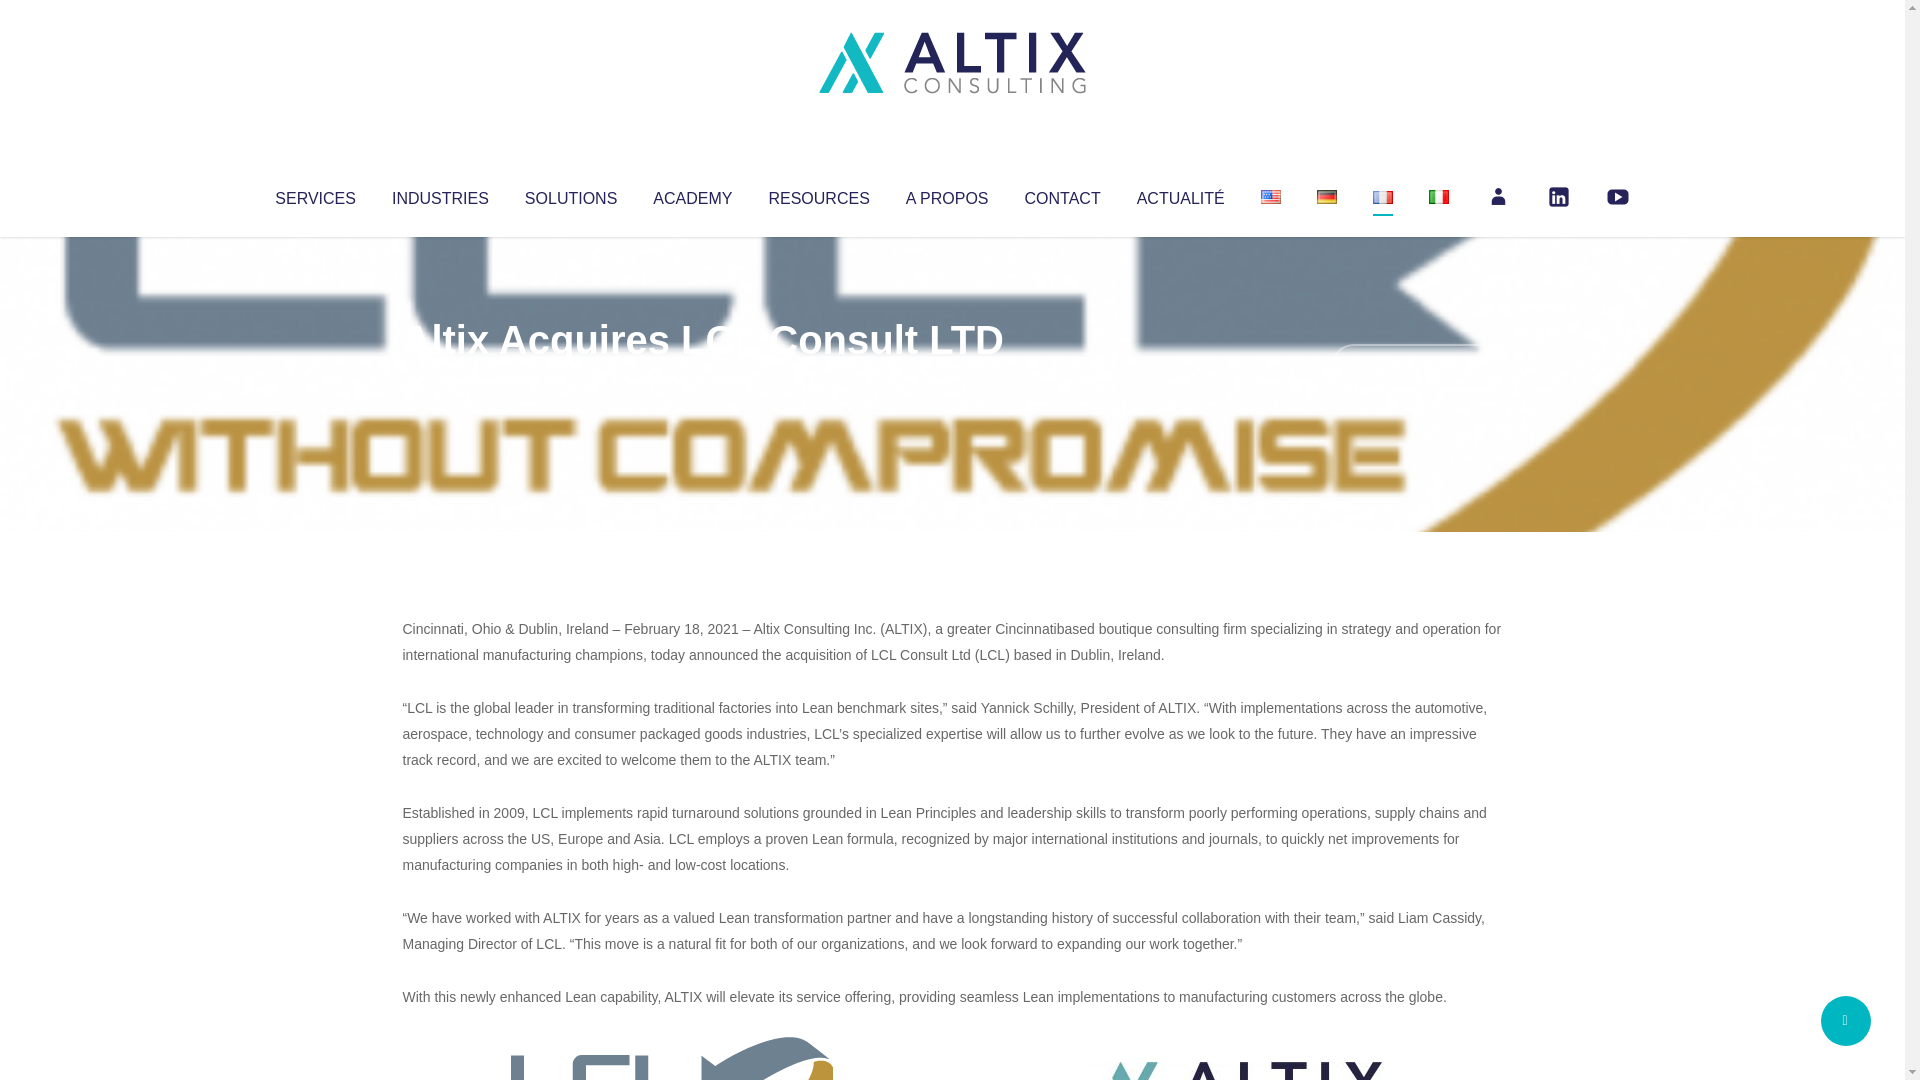  Describe the element at coordinates (440, 380) in the screenshot. I see `Articles par Altix` at that location.